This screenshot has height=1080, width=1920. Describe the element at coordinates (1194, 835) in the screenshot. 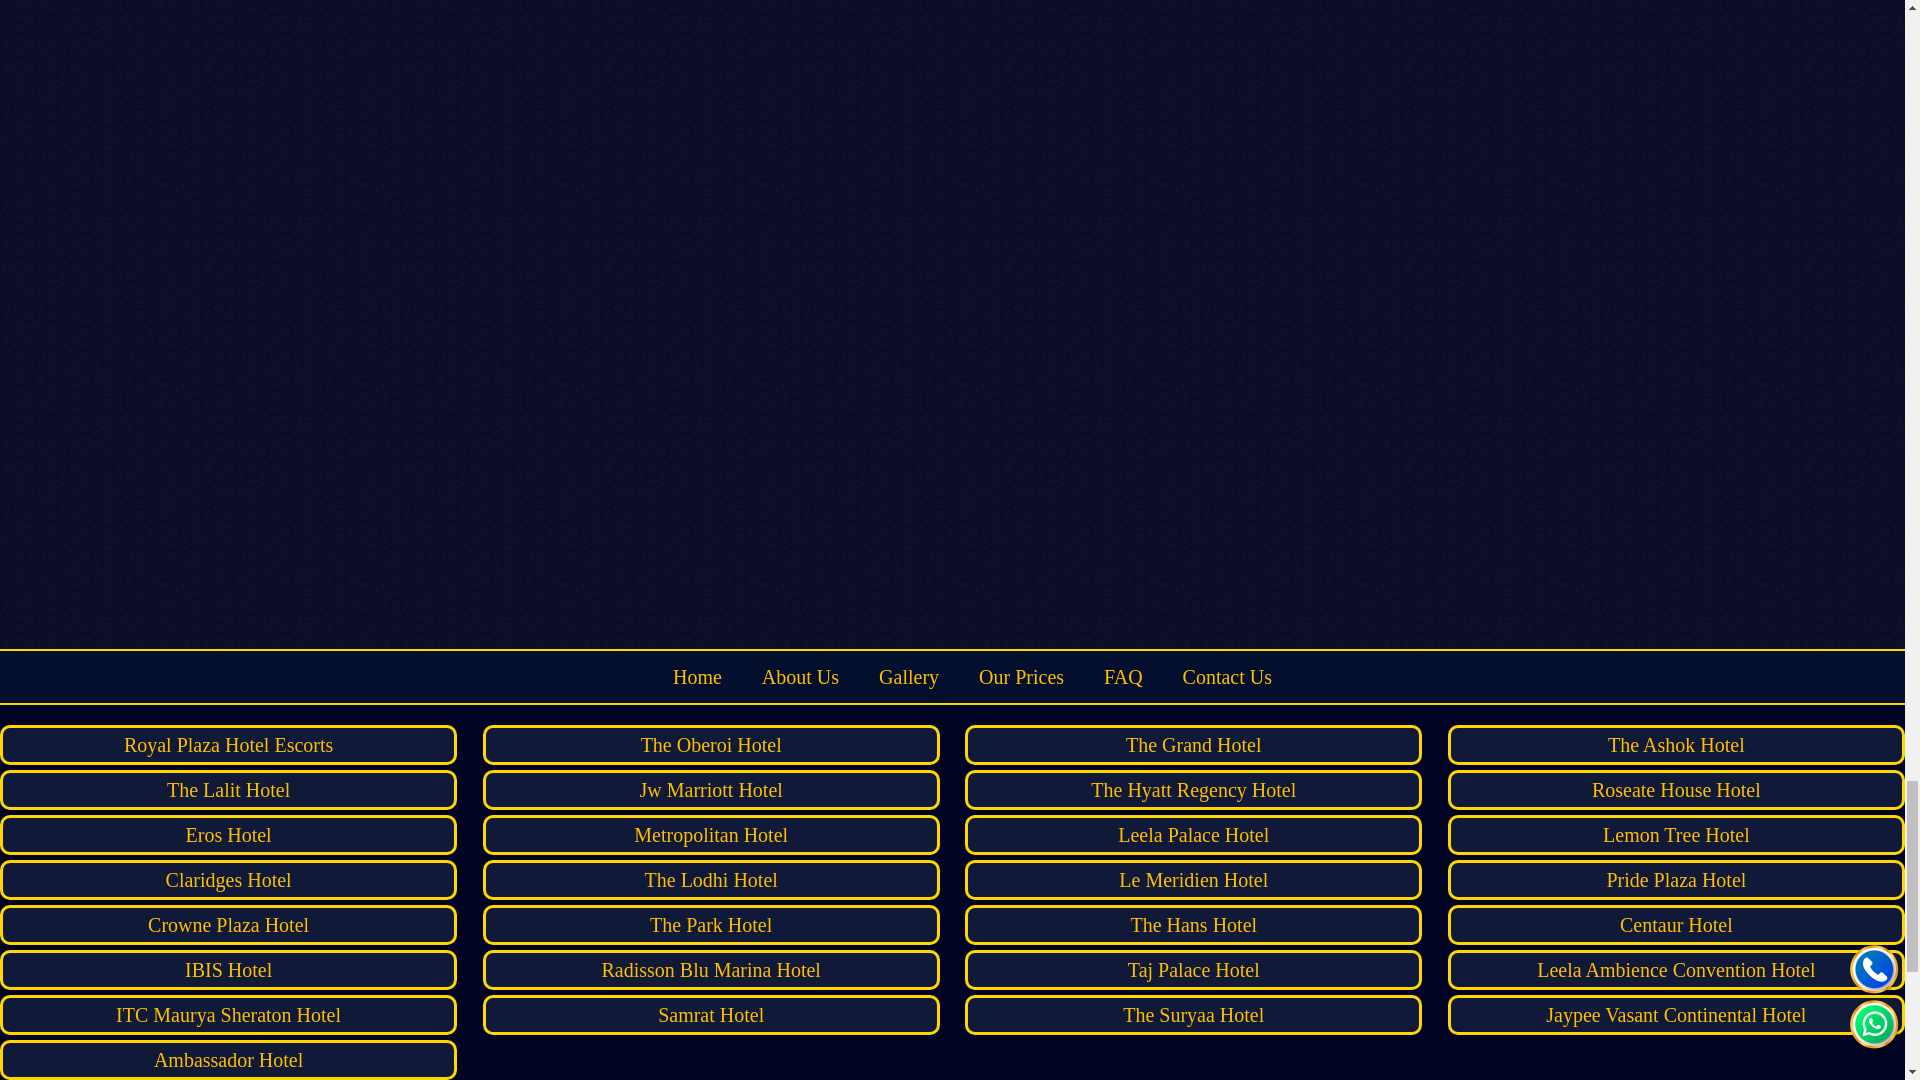

I see `name of location` at that location.